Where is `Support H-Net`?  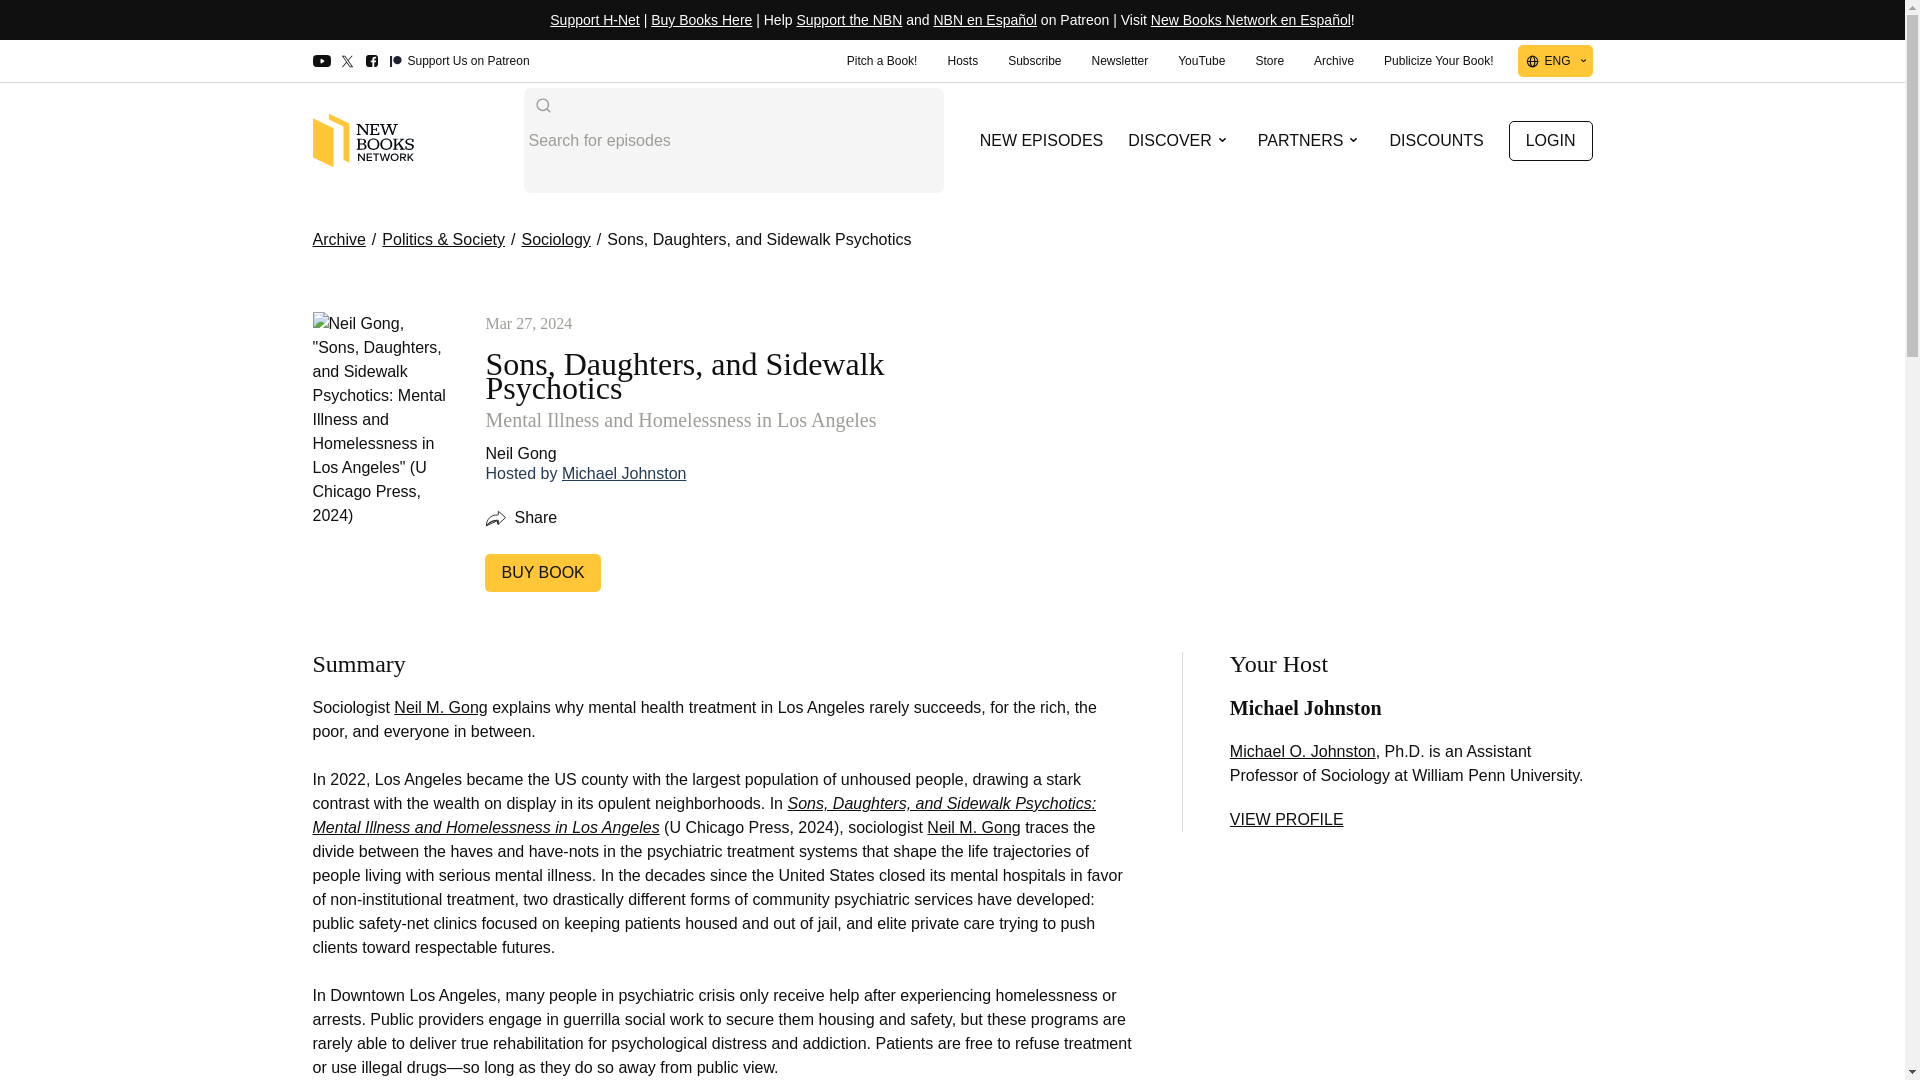
Support H-Net is located at coordinates (594, 20).